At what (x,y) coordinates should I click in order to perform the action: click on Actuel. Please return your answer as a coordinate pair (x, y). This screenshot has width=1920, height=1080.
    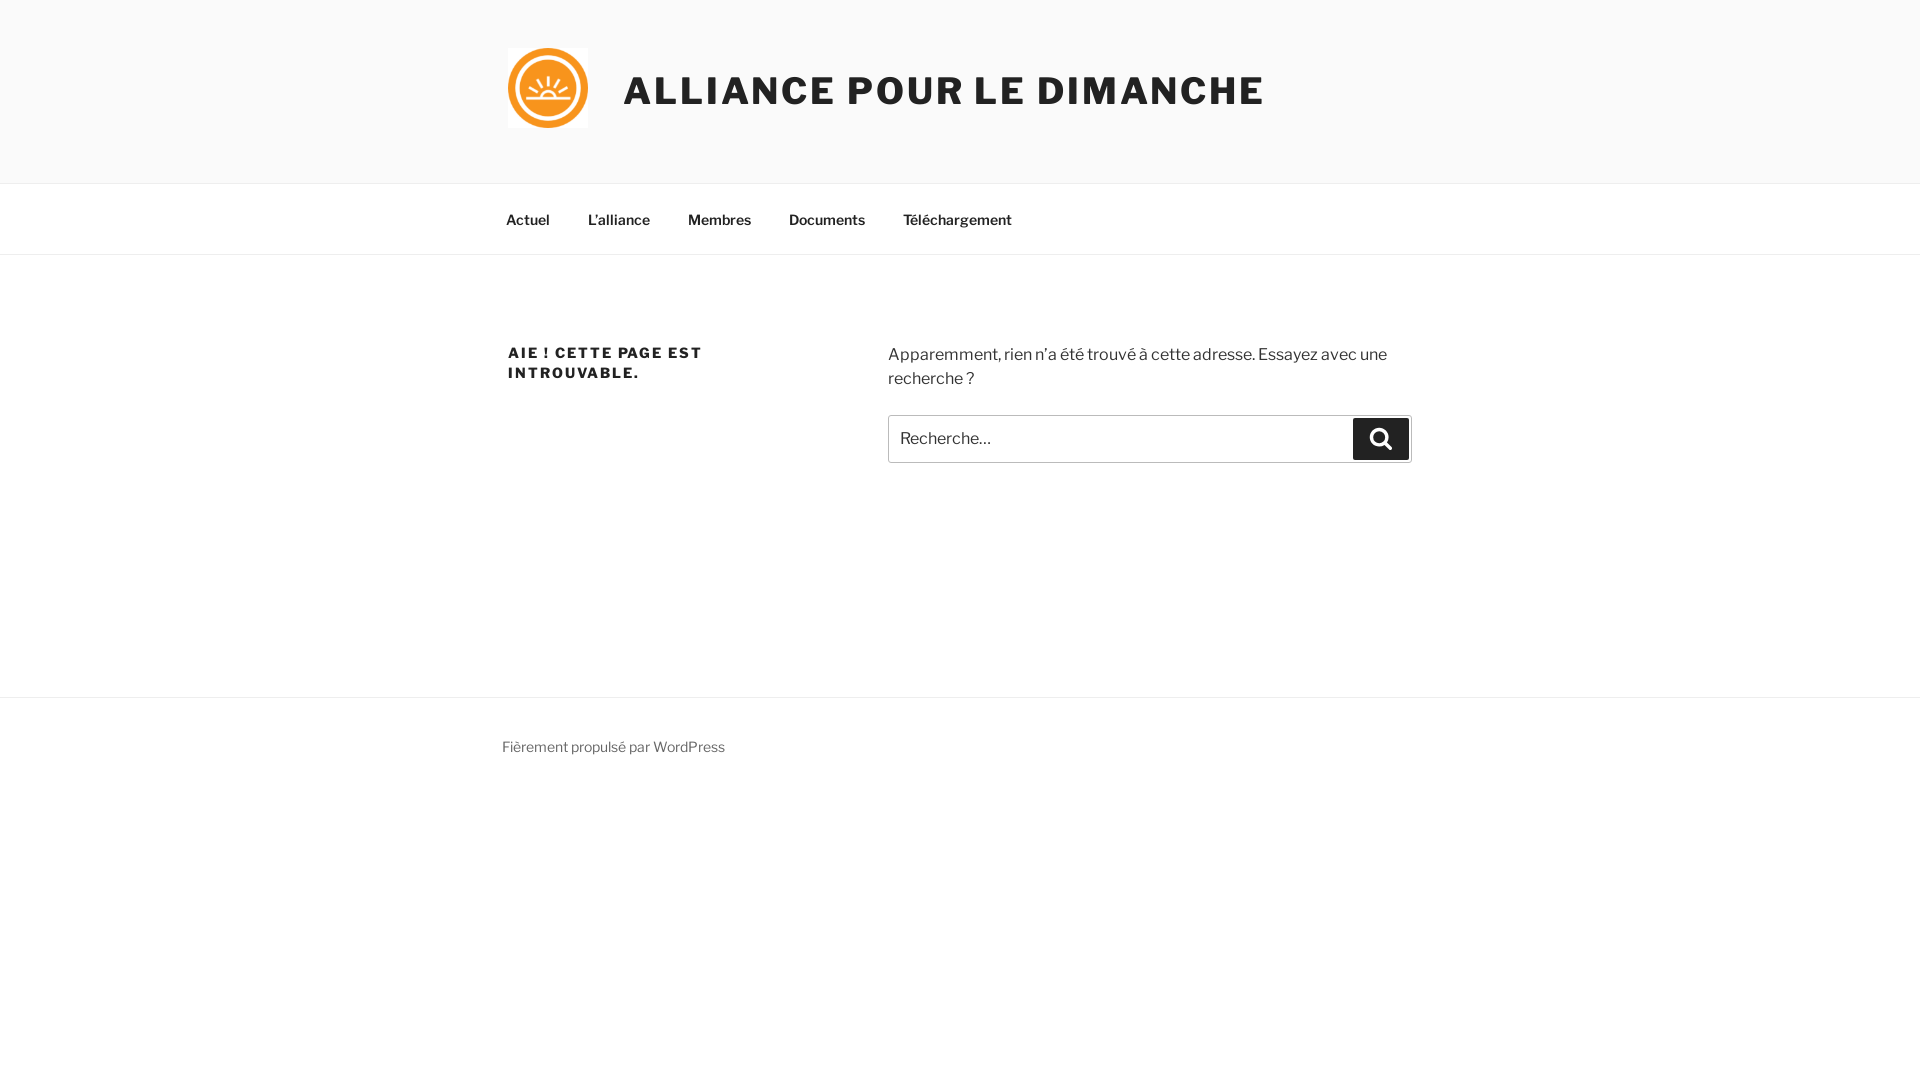
    Looking at the image, I should click on (528, 218).